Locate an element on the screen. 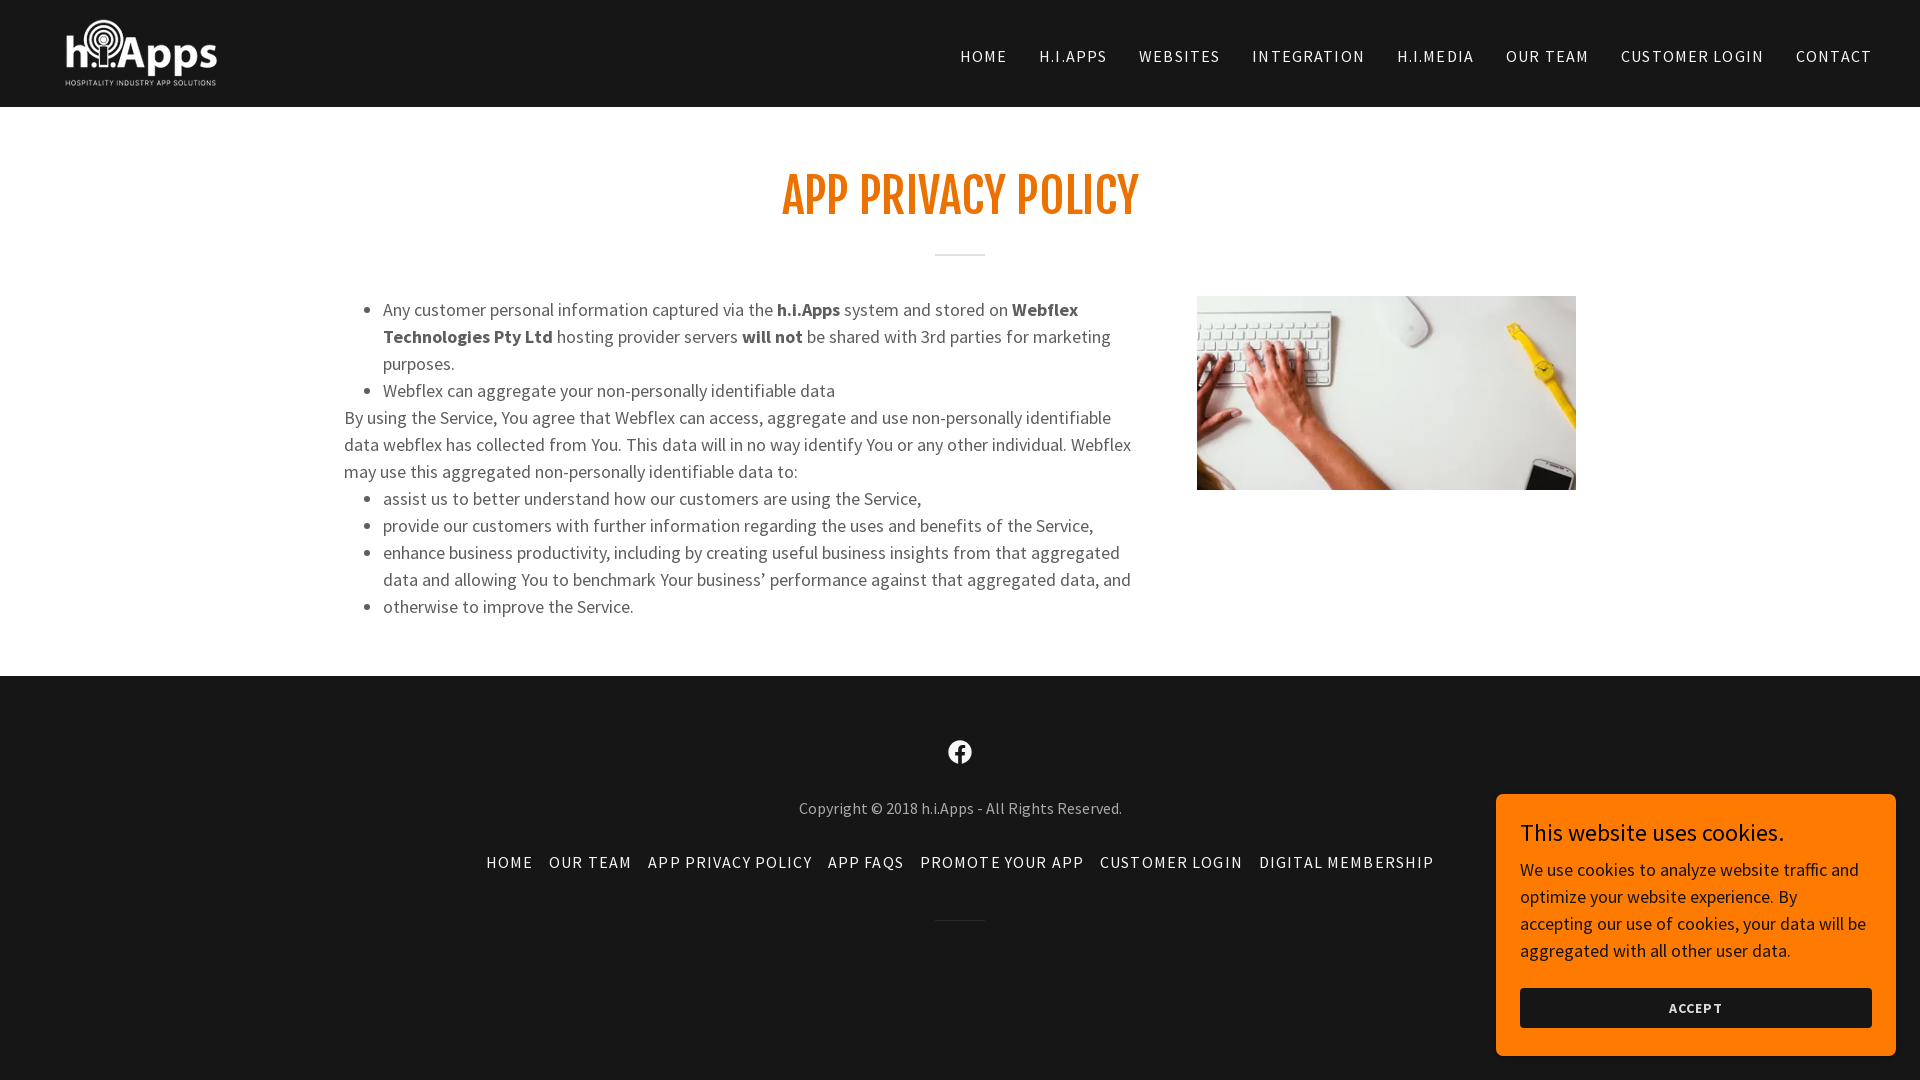 Image resolution: width=1920 pixels, height=1080 pixels. CUSTOMER LOGIN is located at coordinates (1692, 56).